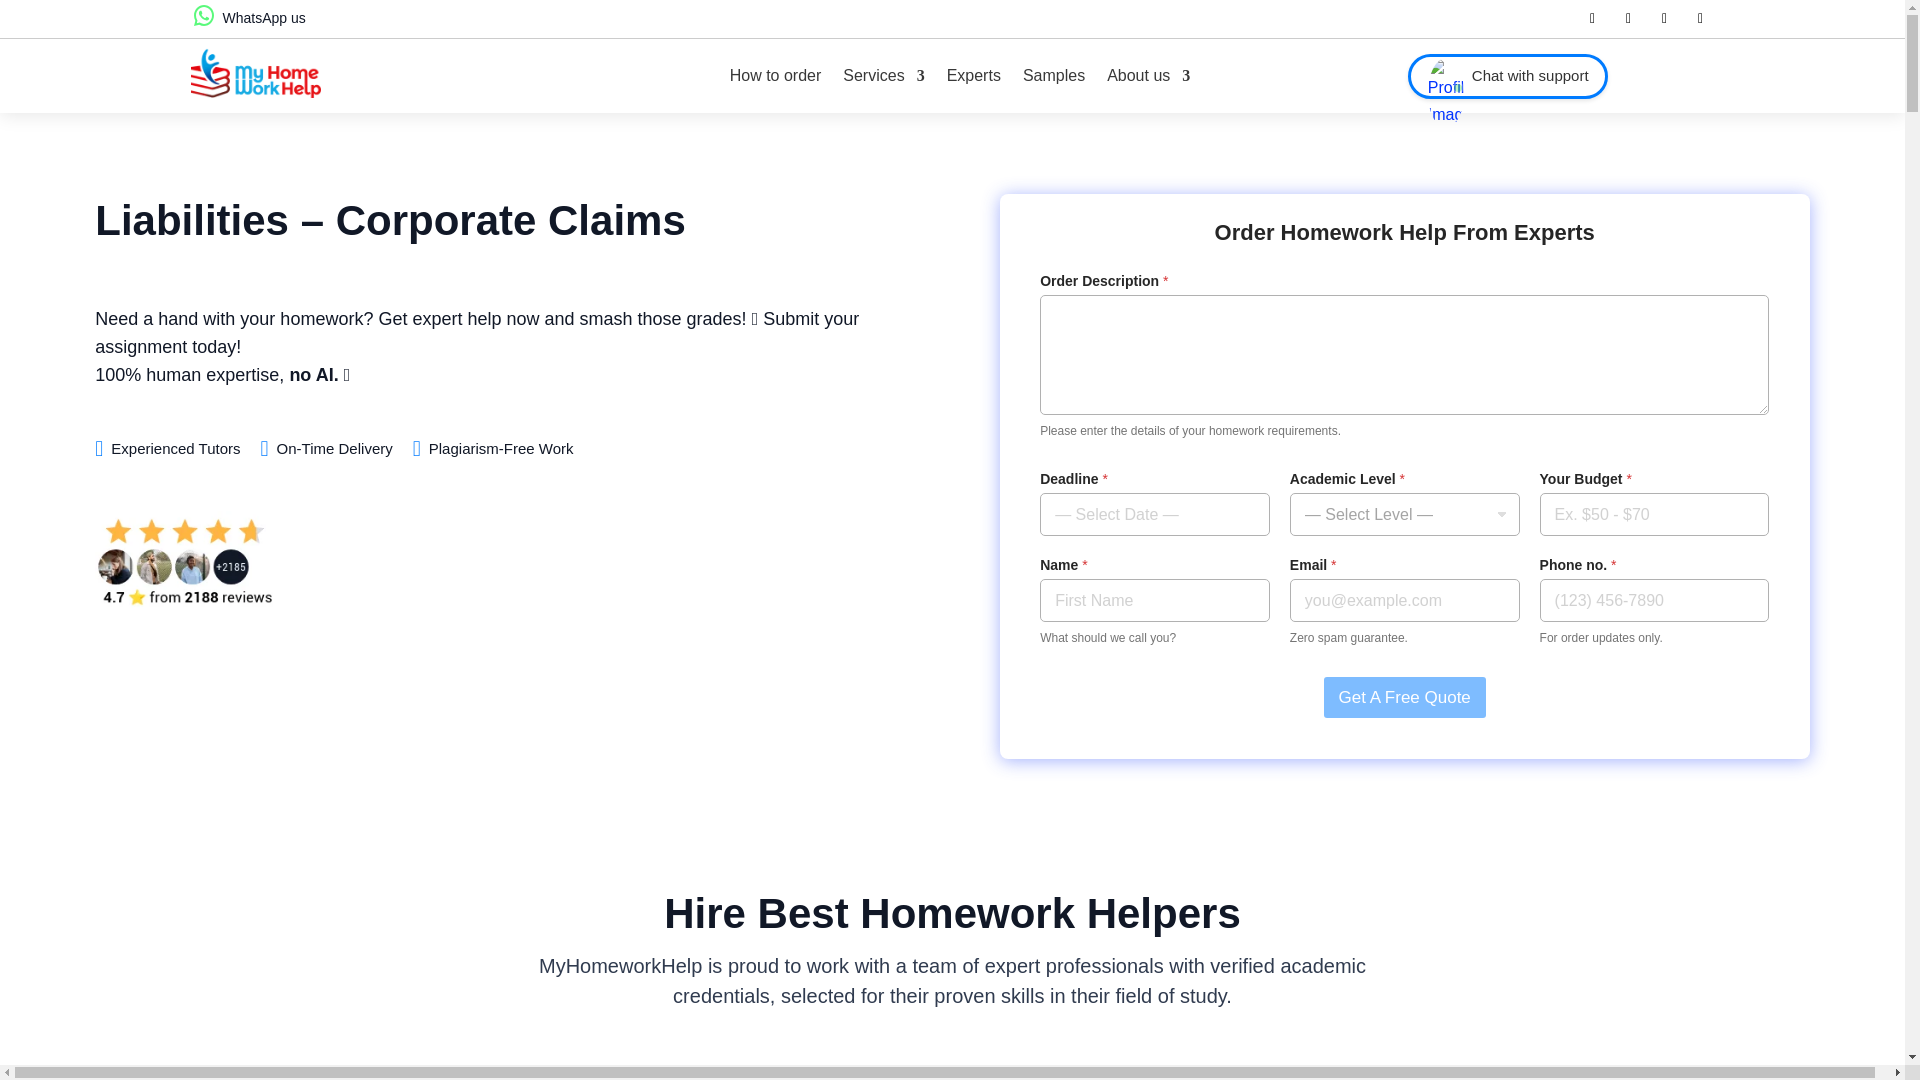  Describe the element at coordinates (775, 76) in the screenshot. I see `How to order` at that location.